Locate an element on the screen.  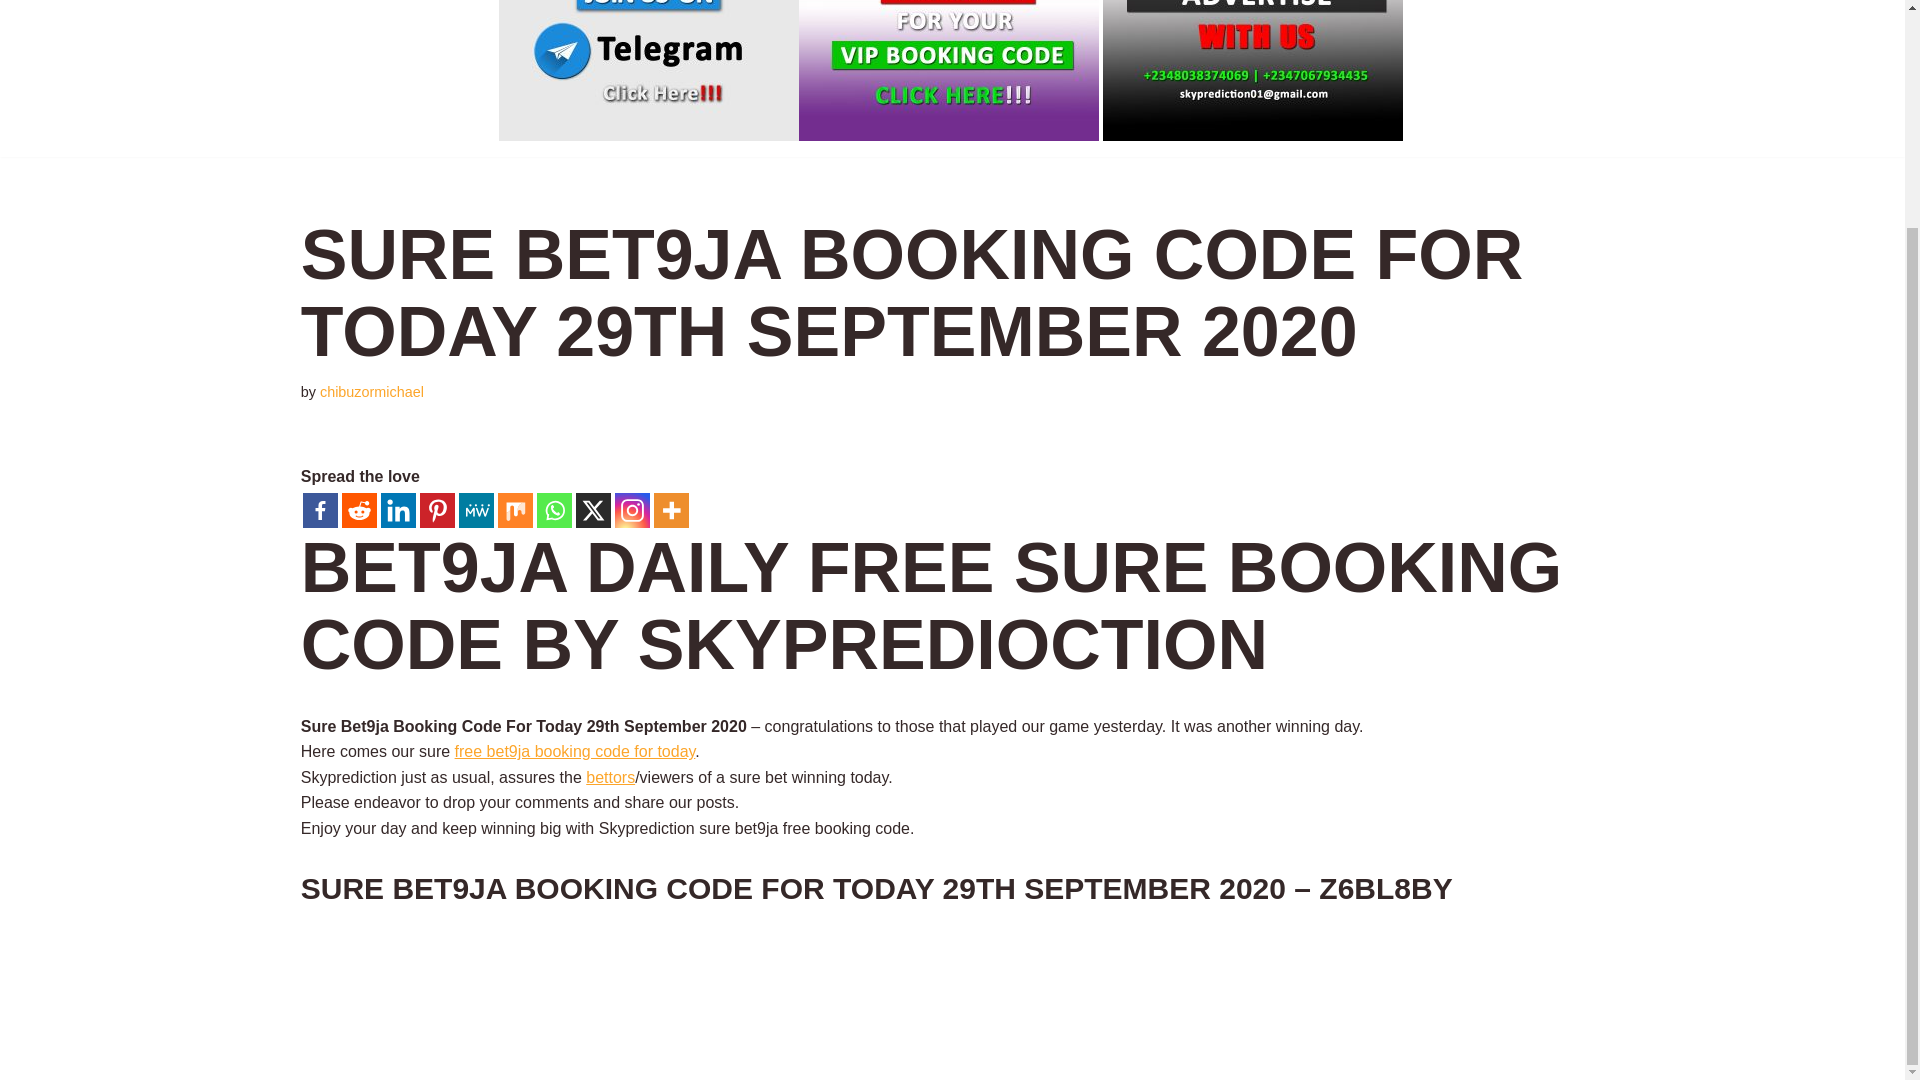
Linkedin is located at coordinates (398, 510).